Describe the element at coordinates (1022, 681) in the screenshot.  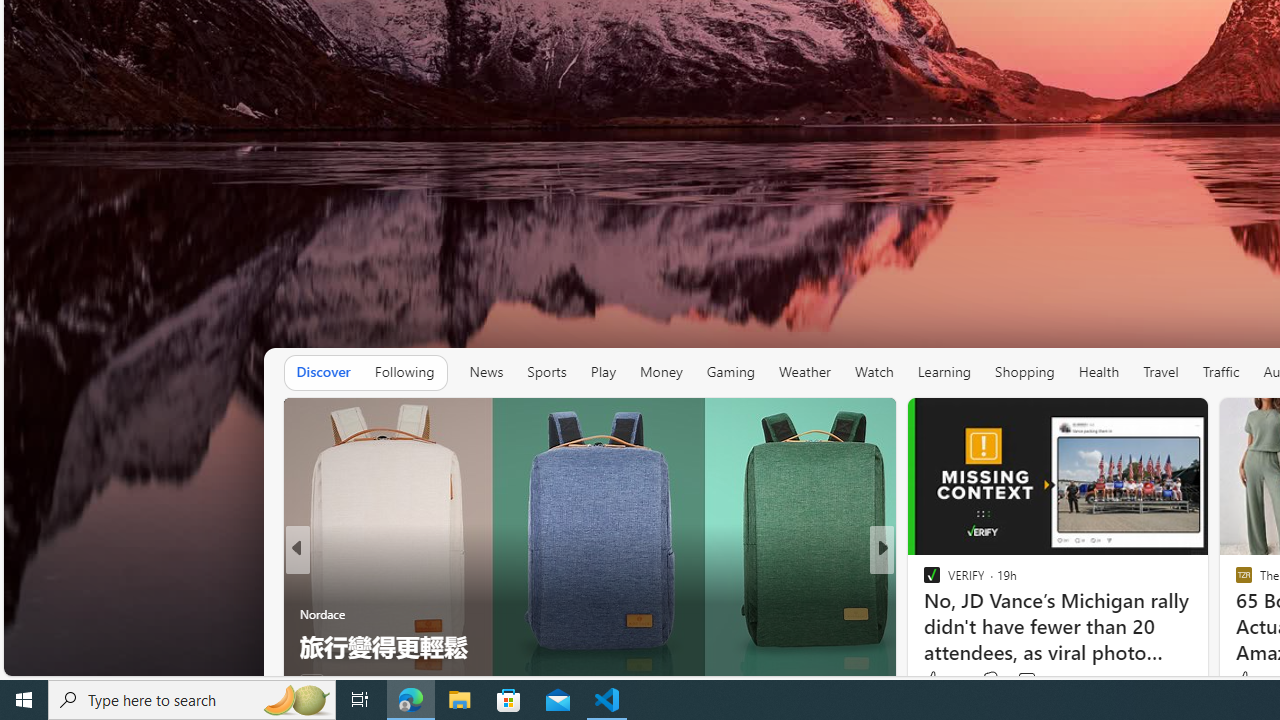
I see `View comments 38 Comment` at that location.